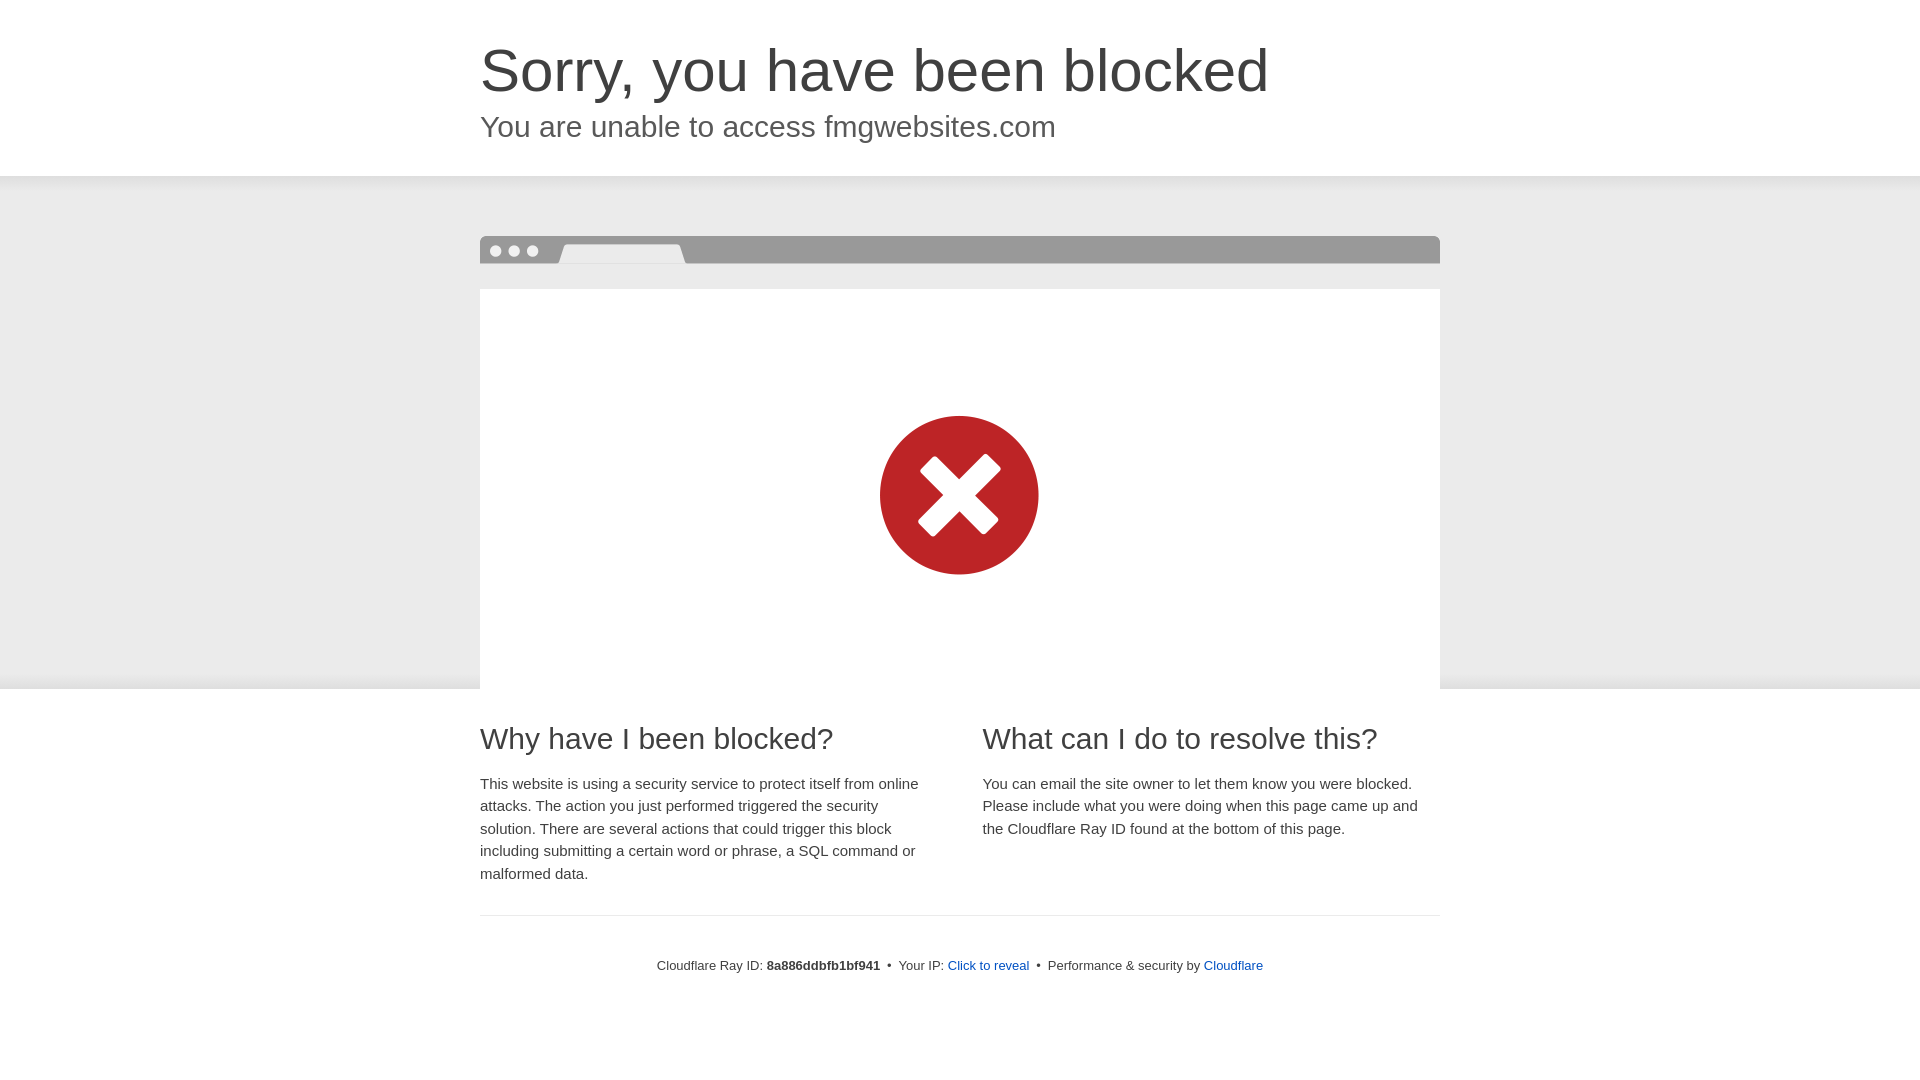  I want to click on Click to reveal, so click(988, 966).